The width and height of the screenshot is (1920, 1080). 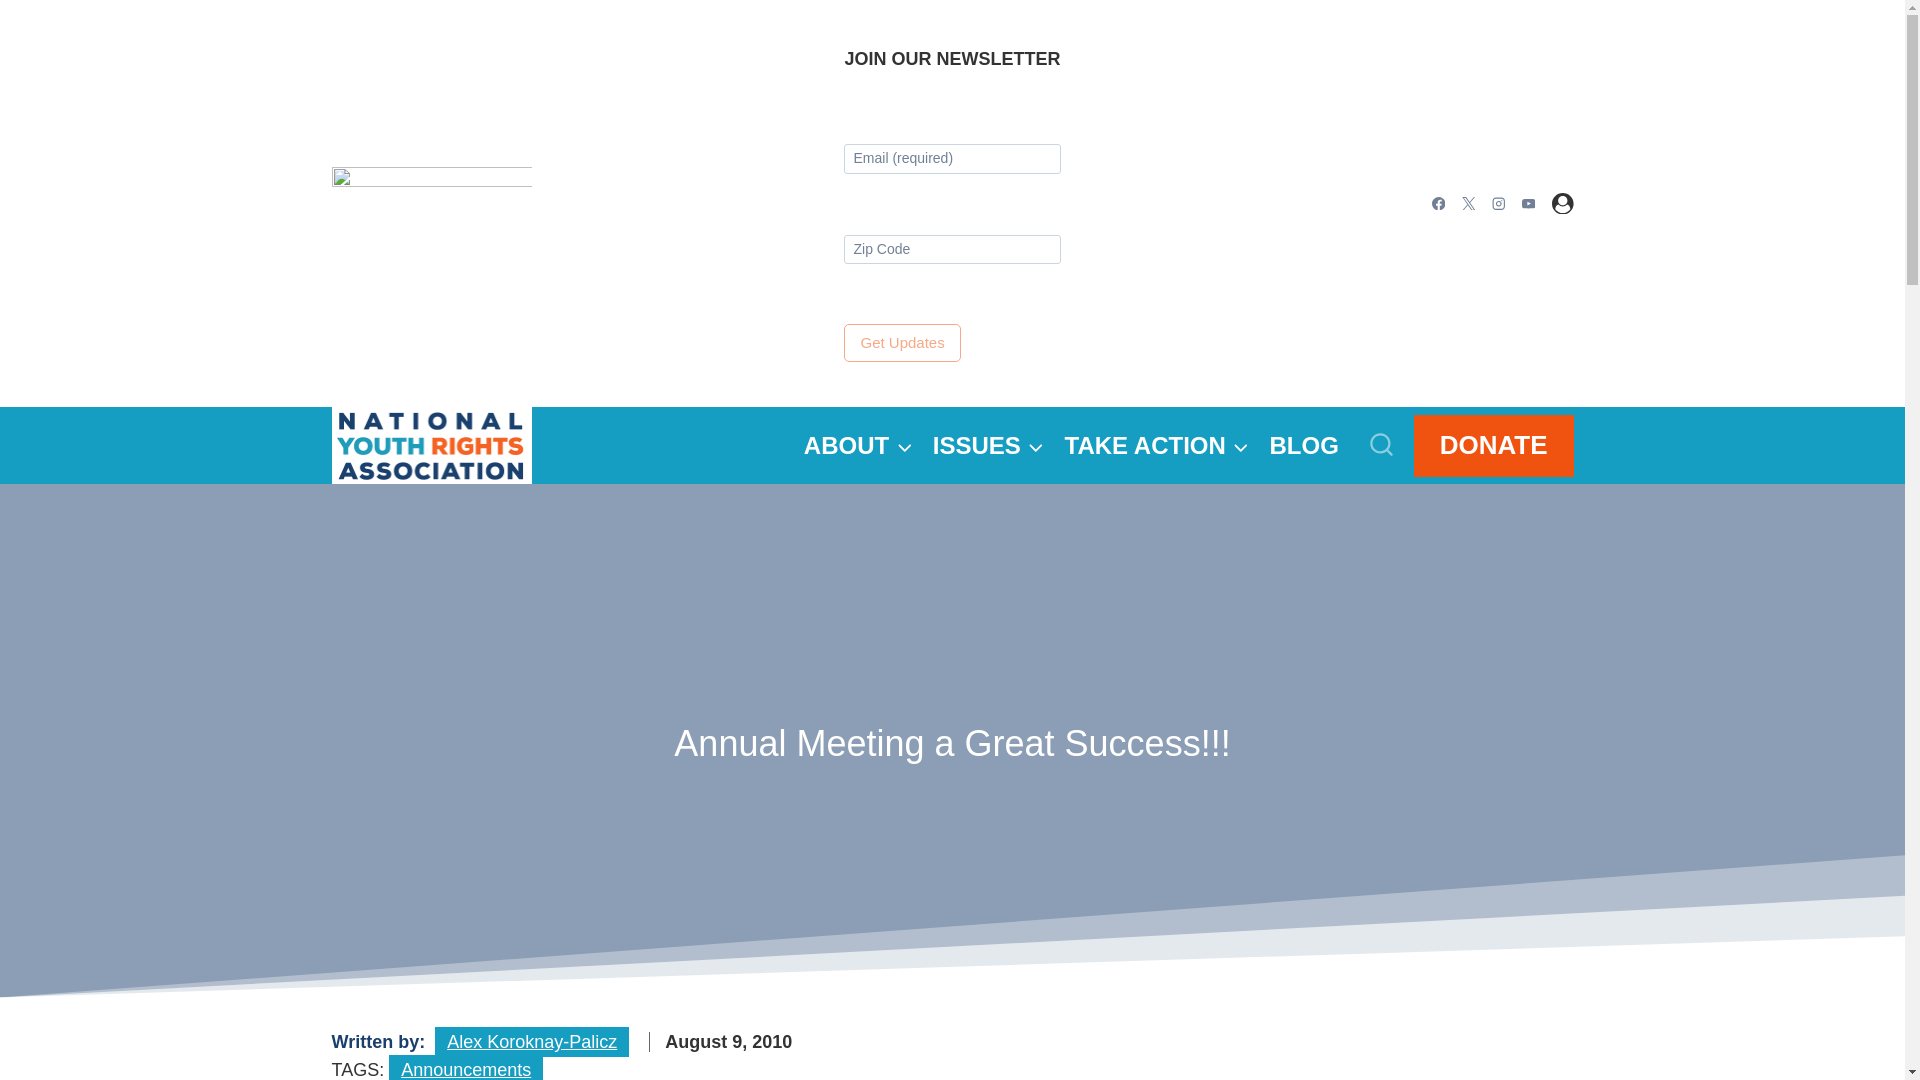 I want to click on Announcements, so click(x=466, y=1068).